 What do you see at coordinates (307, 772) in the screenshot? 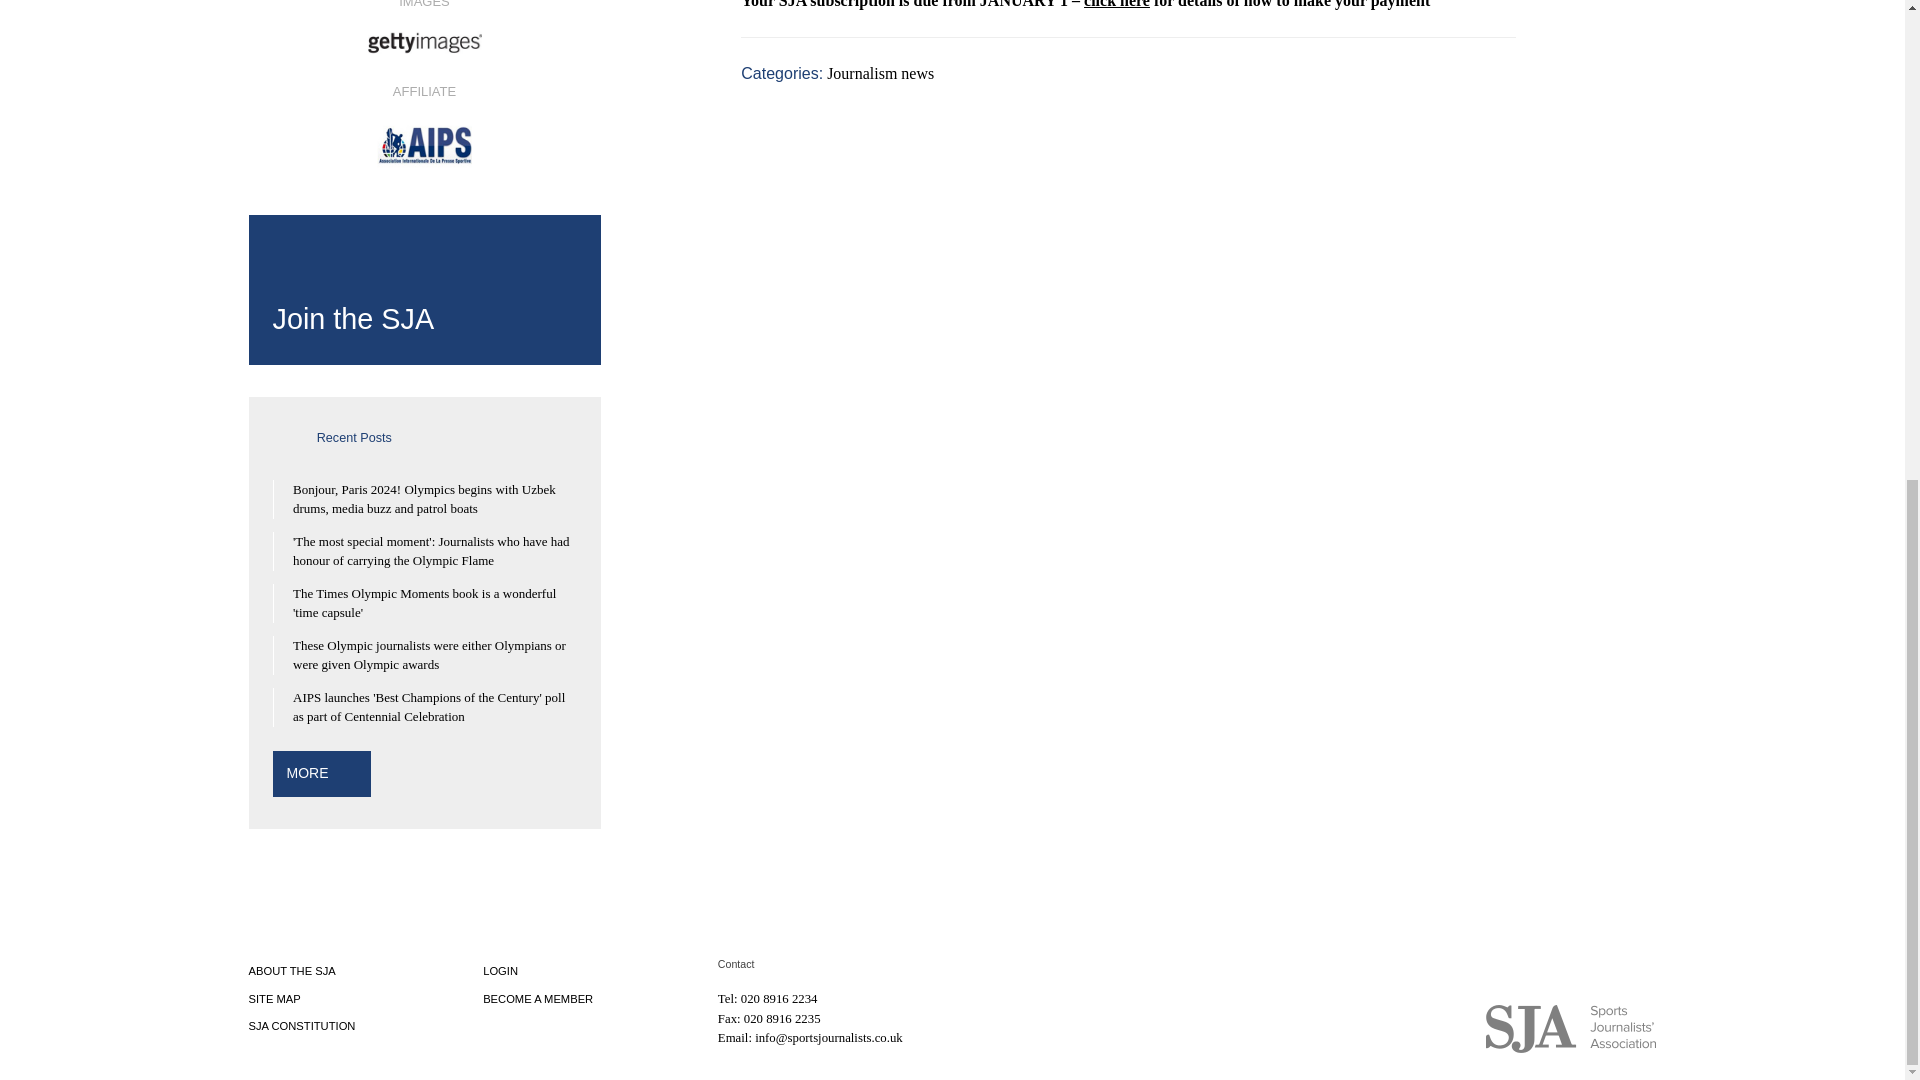
I see `MORE` at bounding box center [307, 772].